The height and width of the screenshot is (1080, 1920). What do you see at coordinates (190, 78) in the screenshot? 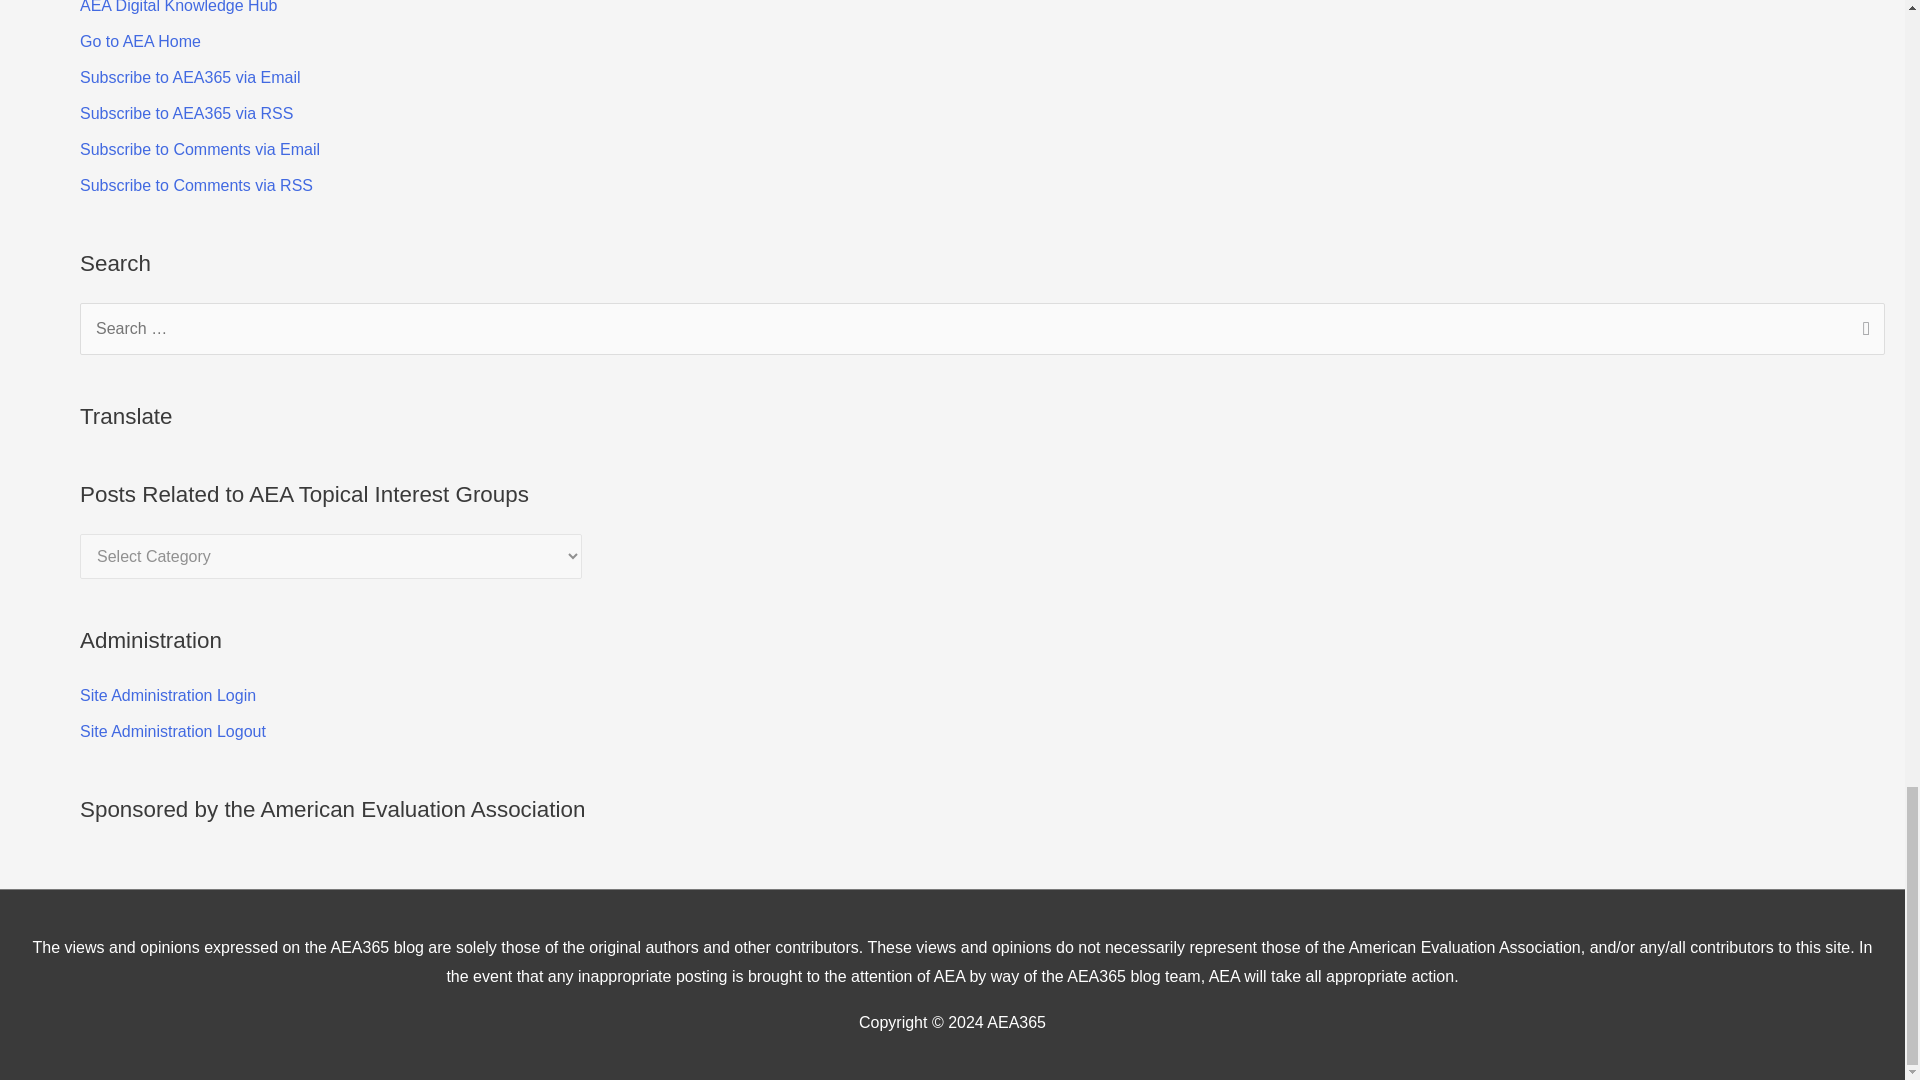
I see `Subscribe to AEA365 via Email` at bounding box center [190, 78].